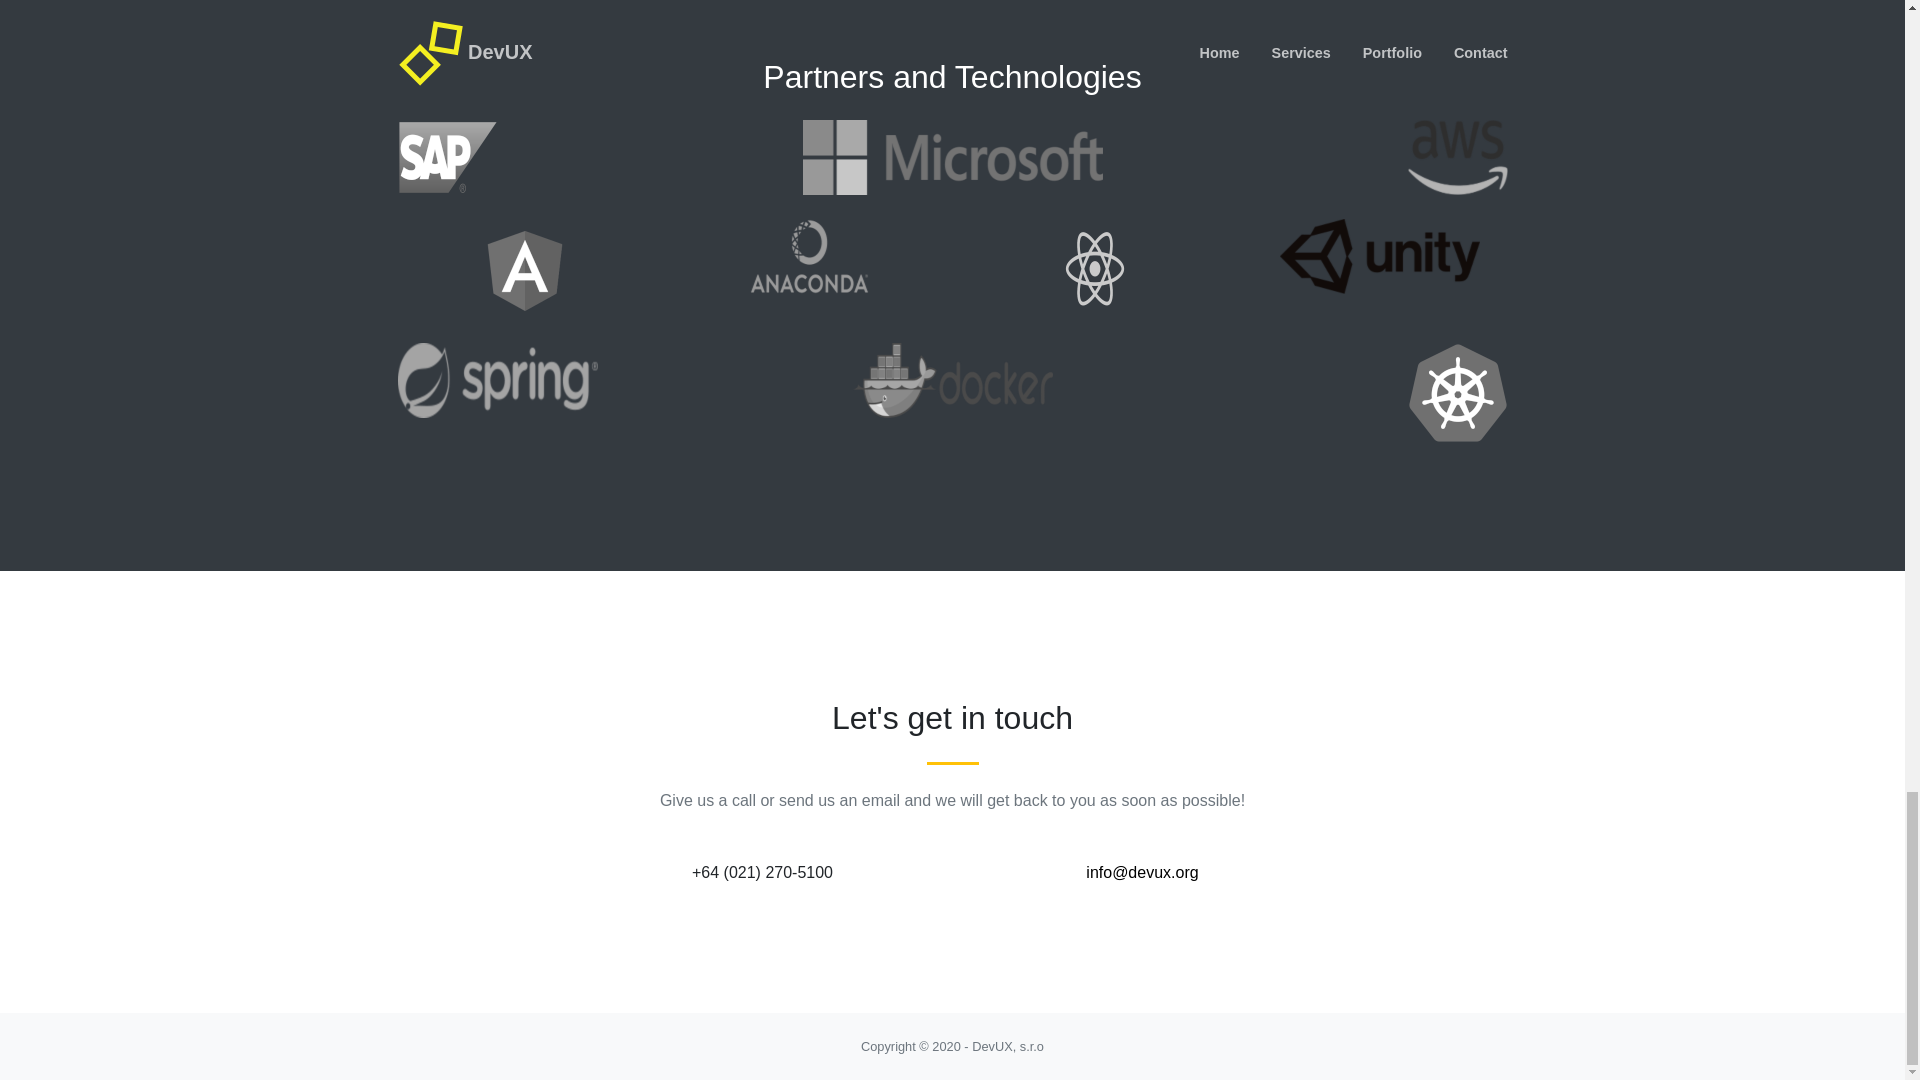  I want to click on Anaconda - data science platform, so click(810, 256).